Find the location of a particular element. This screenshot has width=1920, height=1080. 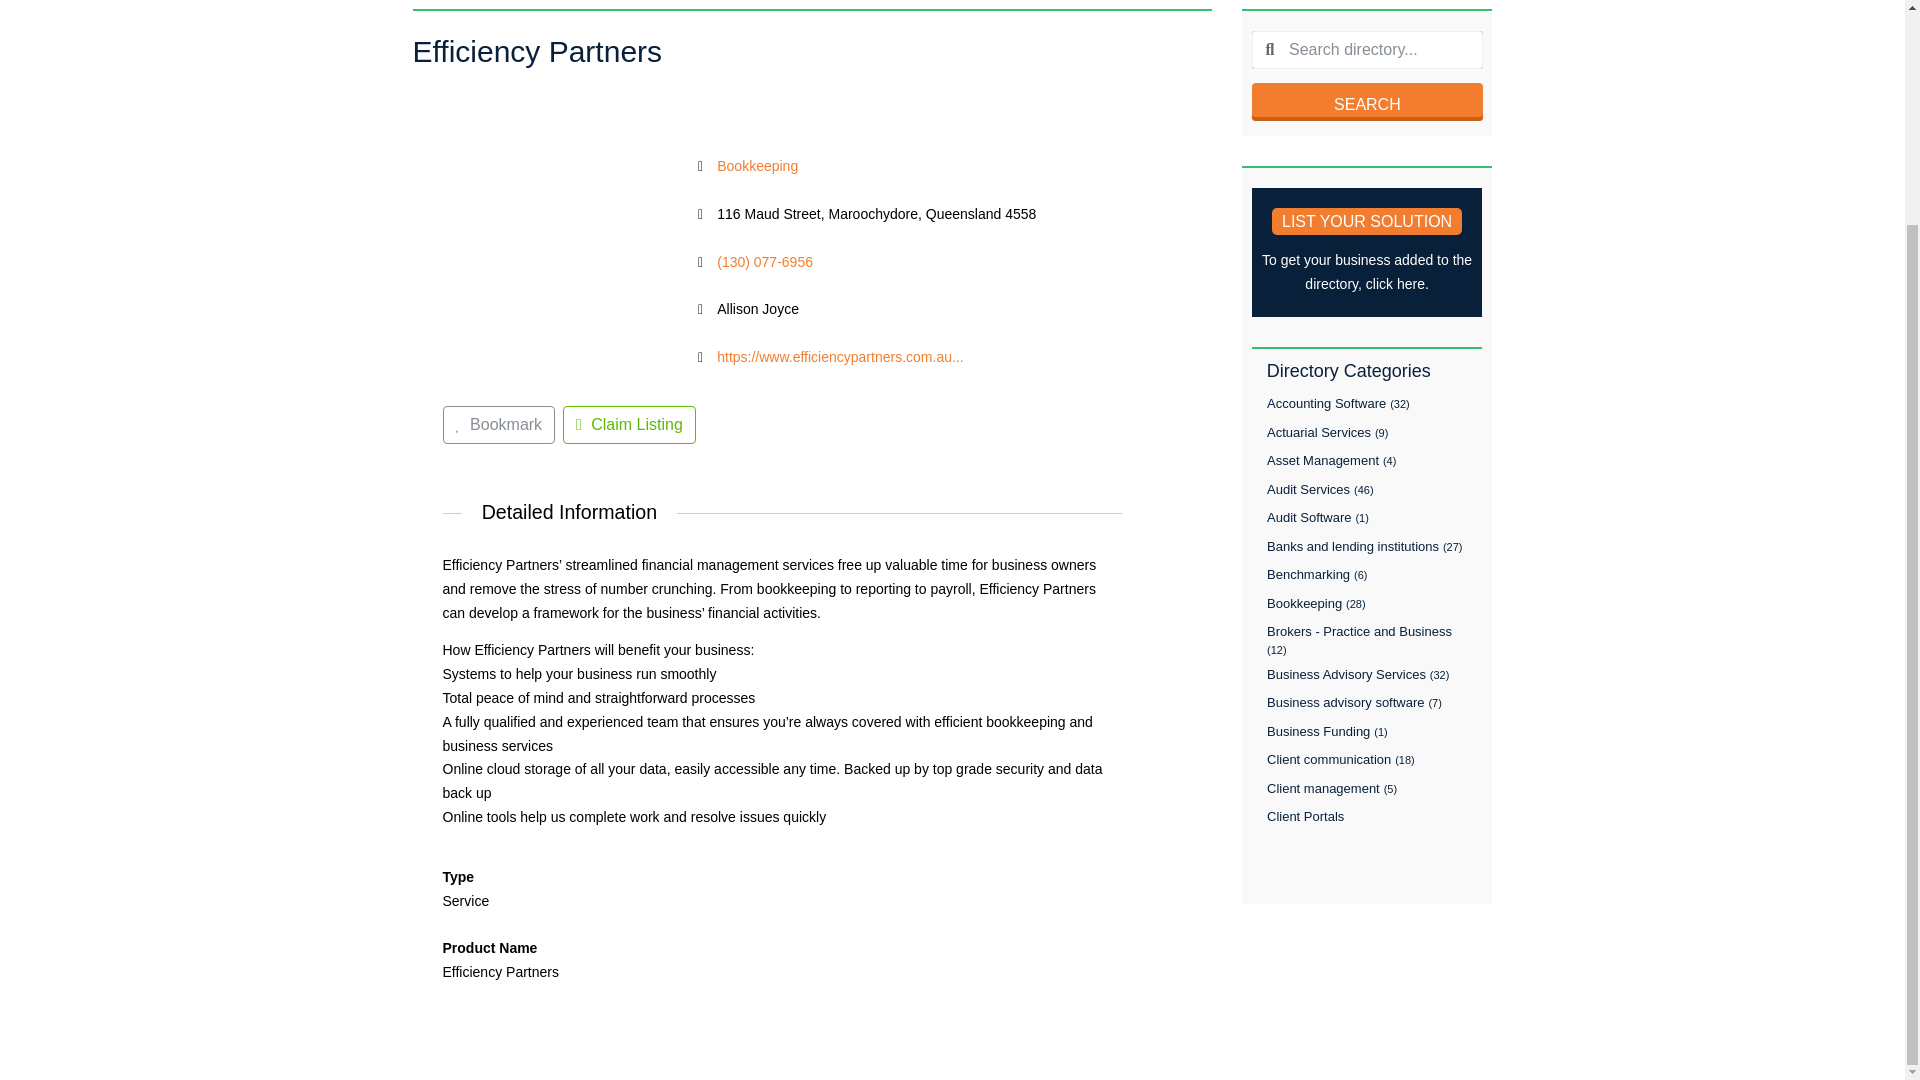

Asset Management is located at coordinates (1322, 460).